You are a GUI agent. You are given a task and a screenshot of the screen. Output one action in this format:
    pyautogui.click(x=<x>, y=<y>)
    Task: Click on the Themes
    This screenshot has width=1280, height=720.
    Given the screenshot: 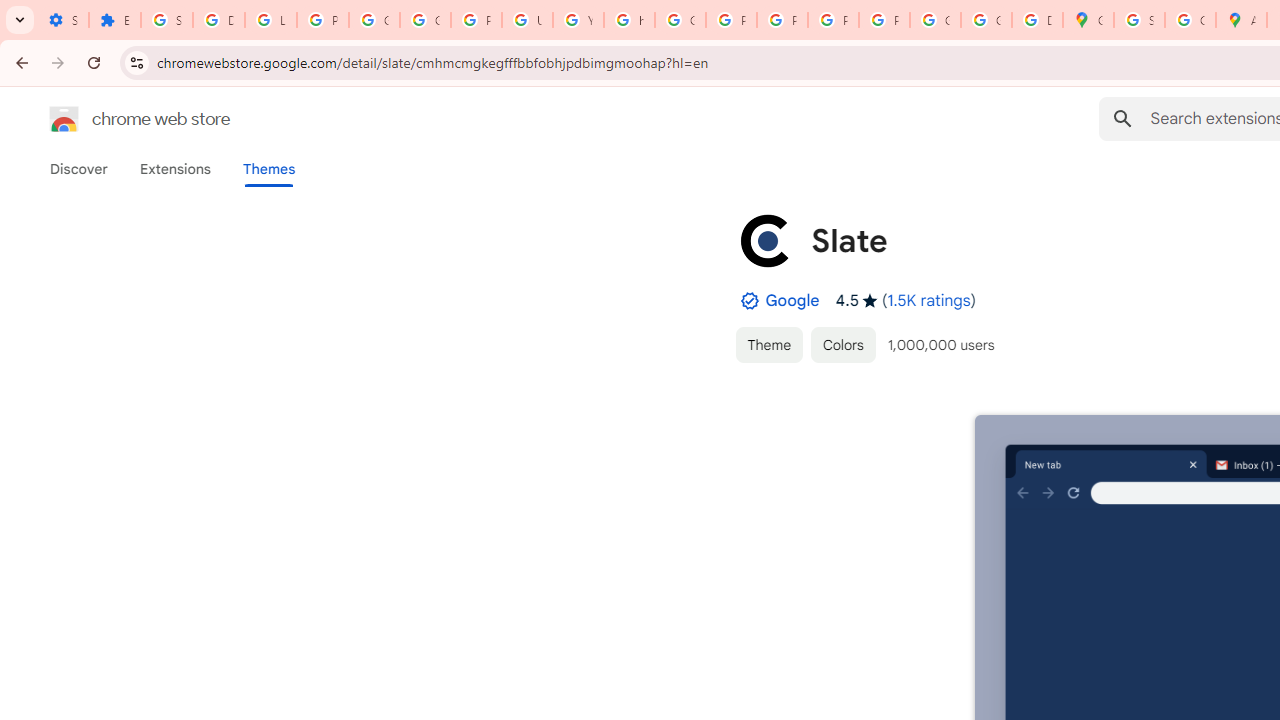 What is the action you would take?
    pyautogui.click(x=269, y=169)
    